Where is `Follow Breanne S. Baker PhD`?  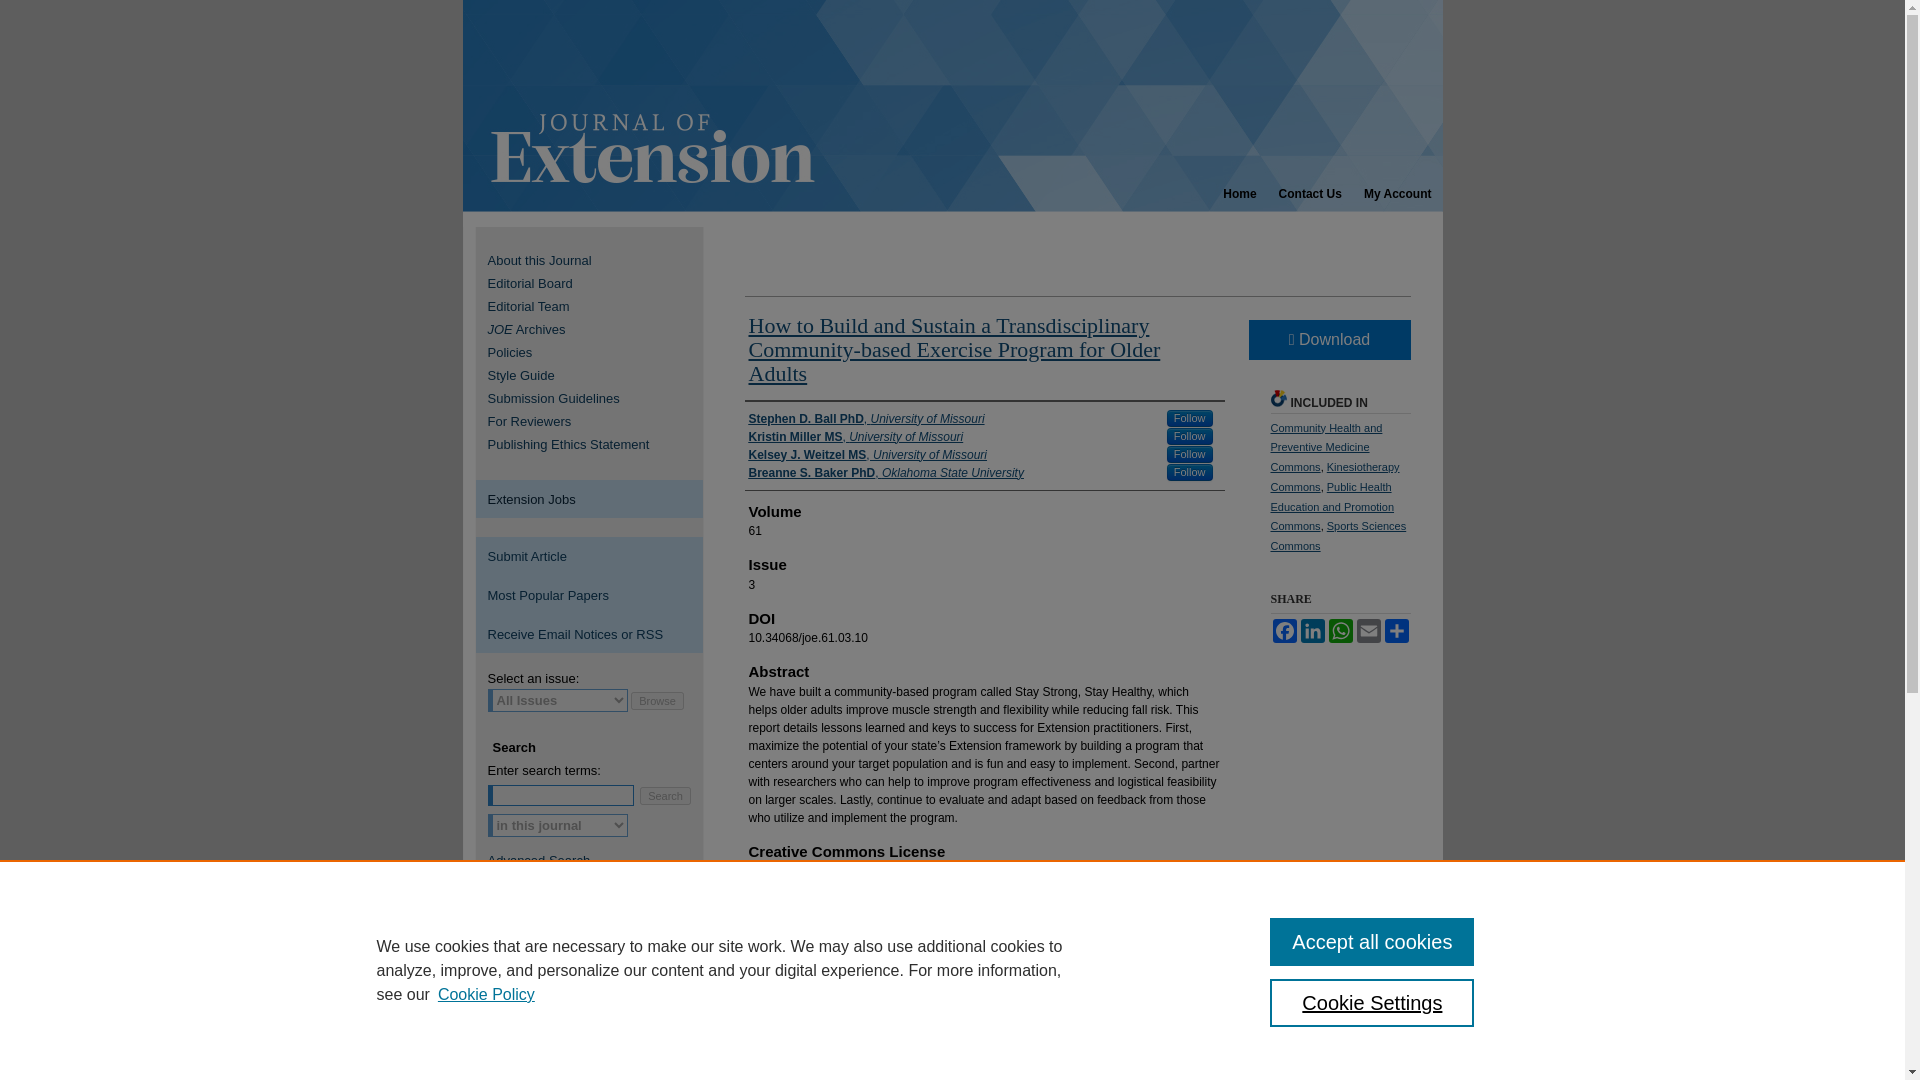 Follow Breanne S. Baker PhD is located at coordinates (1190, 472).